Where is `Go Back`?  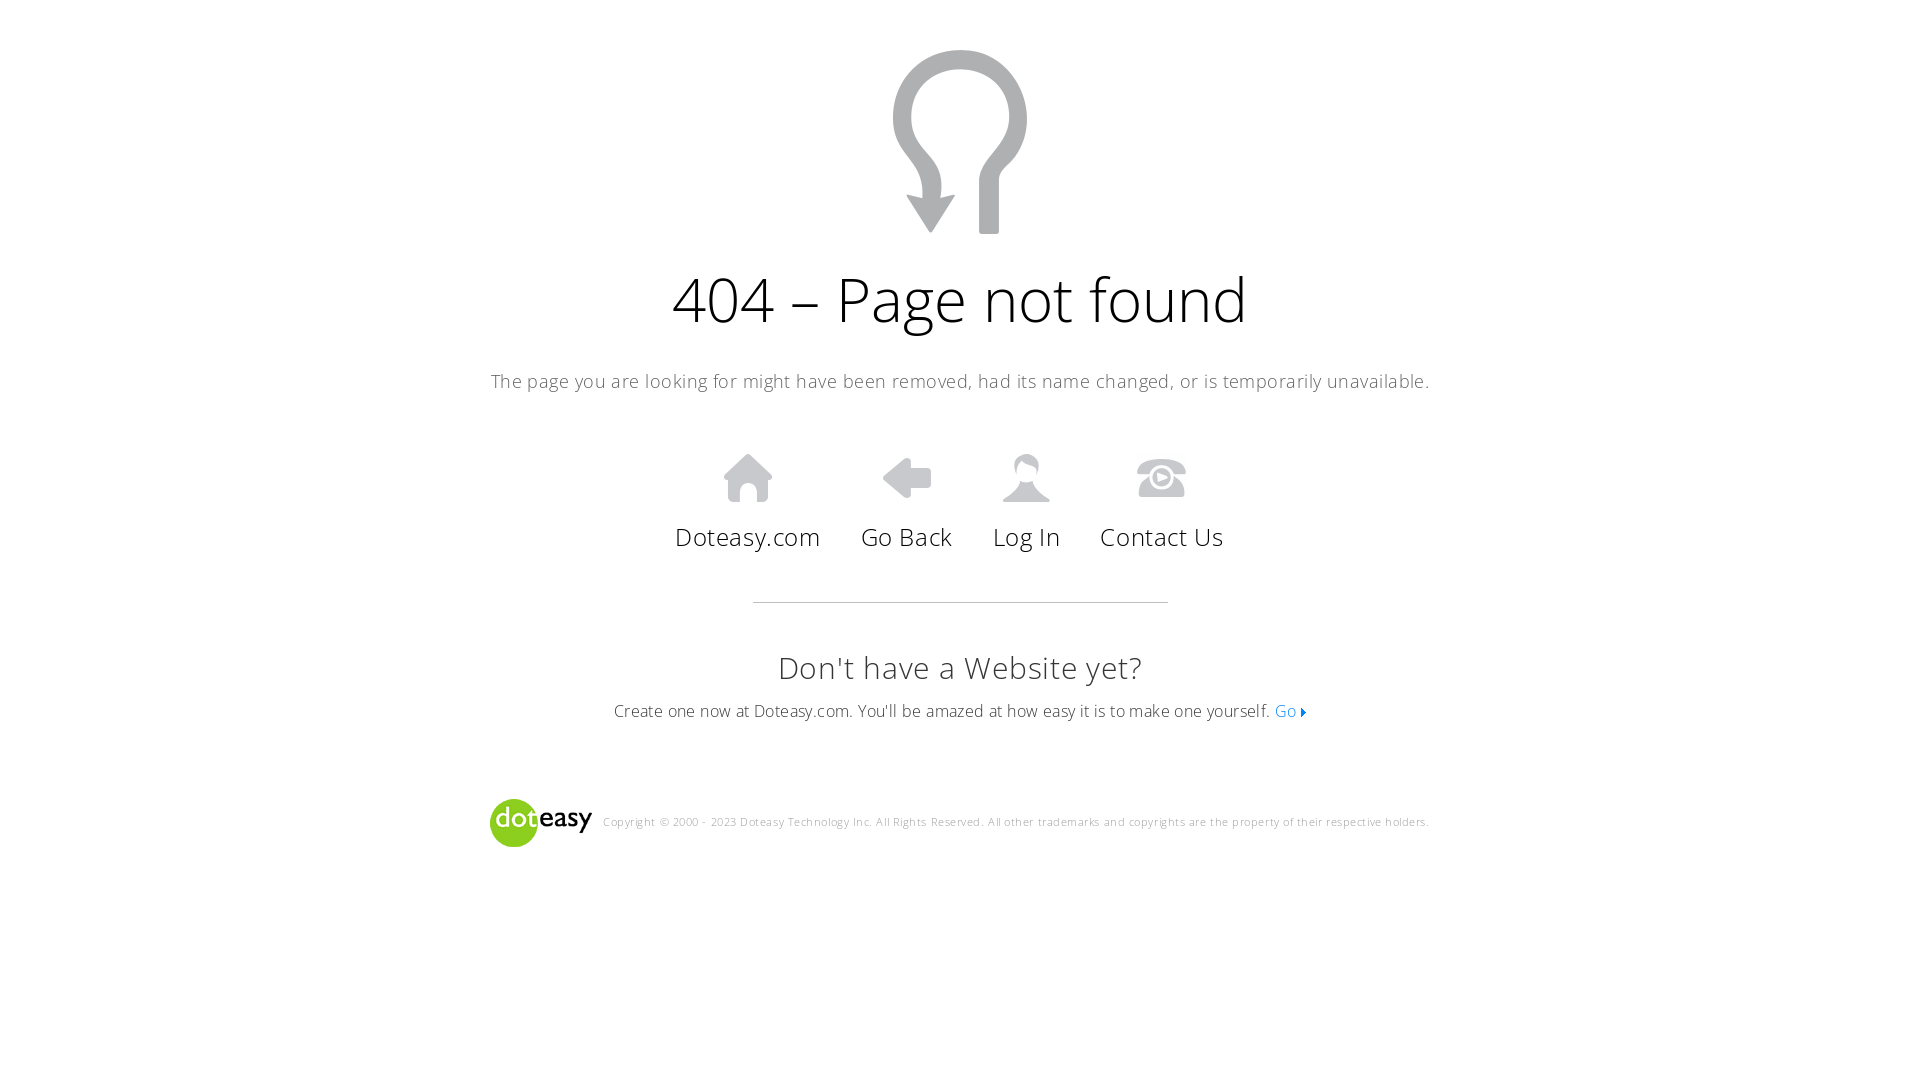 Go Back is located at coordinates (907, 503).